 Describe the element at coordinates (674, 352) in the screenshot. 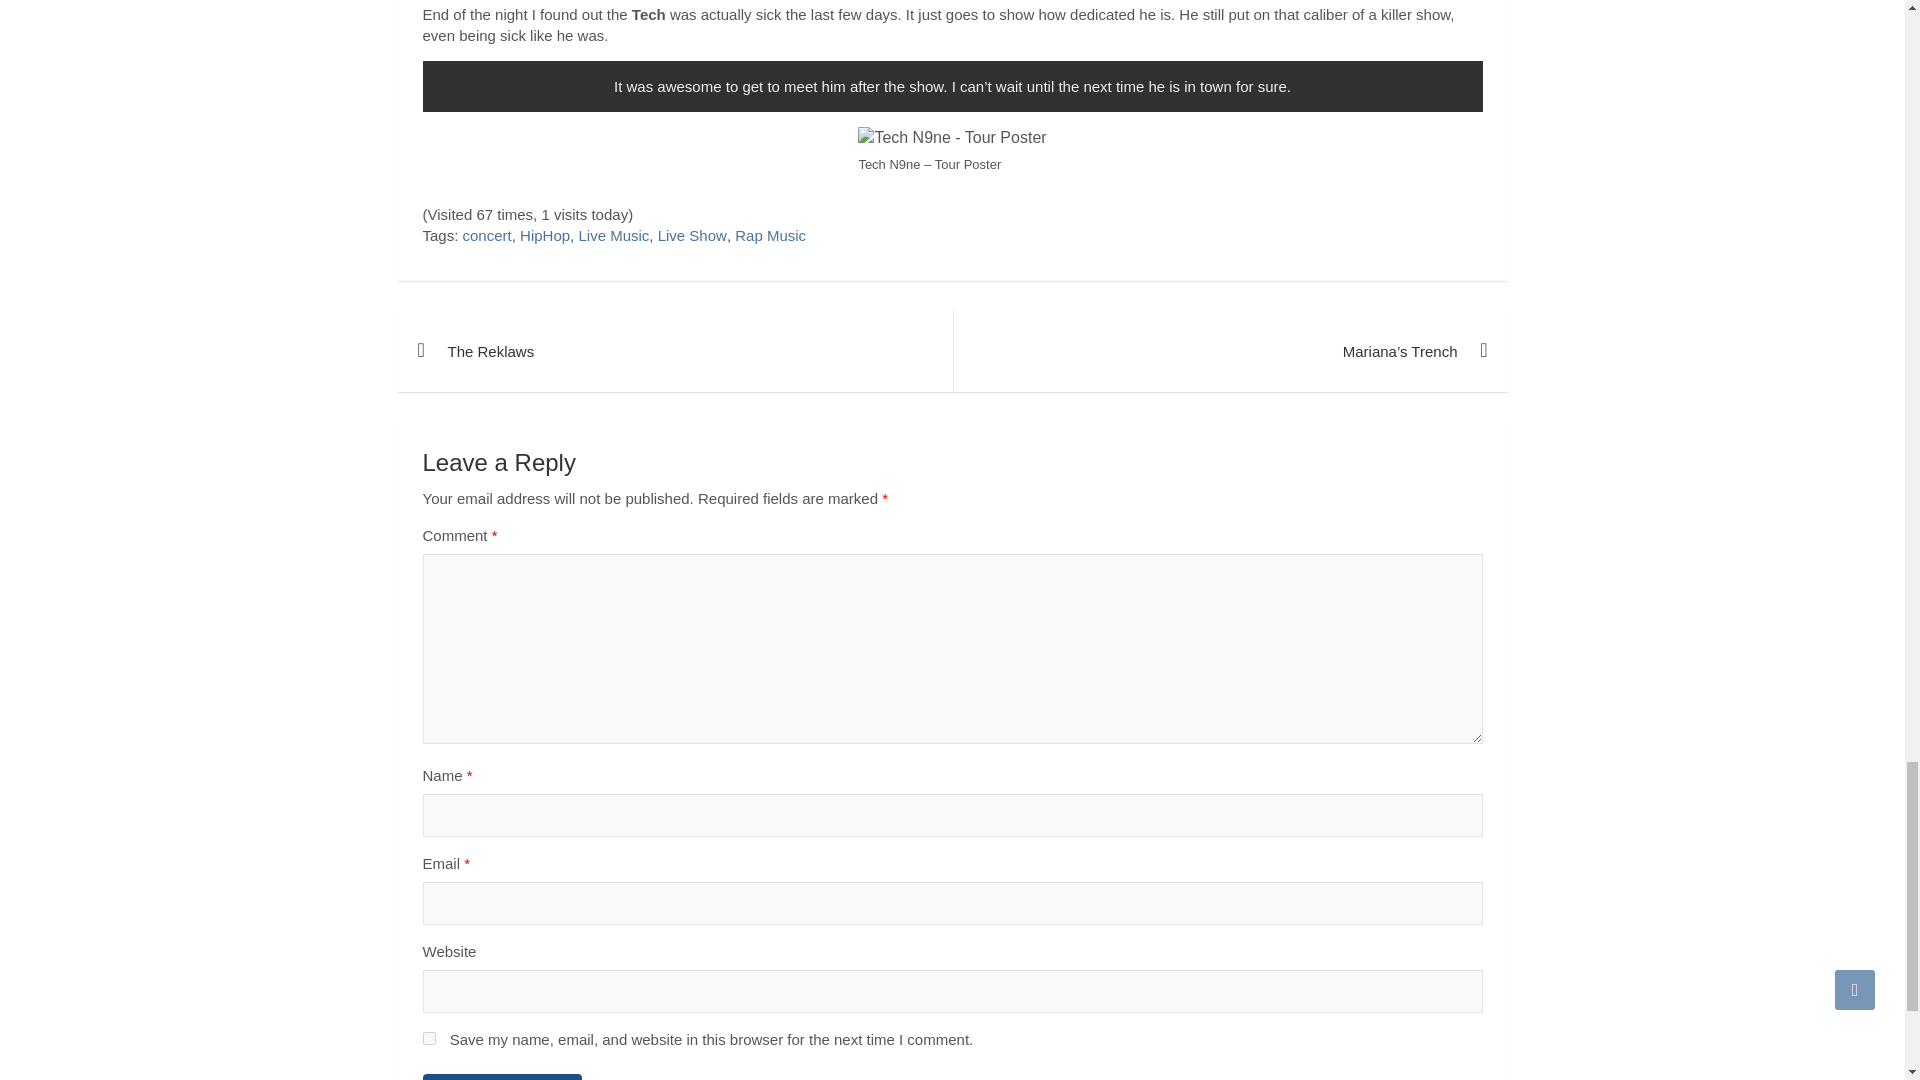

I see `The Reklaws` at that location.